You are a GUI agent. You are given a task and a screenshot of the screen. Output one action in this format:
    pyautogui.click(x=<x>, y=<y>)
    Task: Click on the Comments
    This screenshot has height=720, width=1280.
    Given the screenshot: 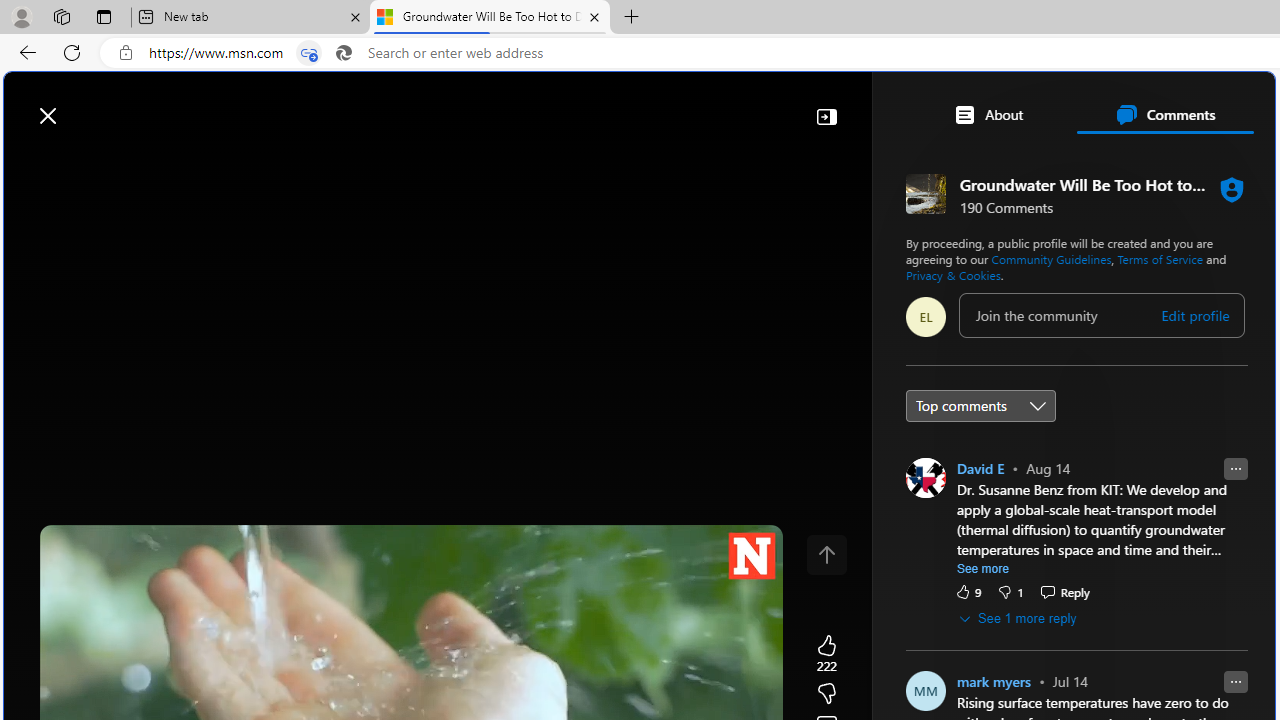 What is the action you would take?
    pyautogui.click(x=1165, y=114)
    